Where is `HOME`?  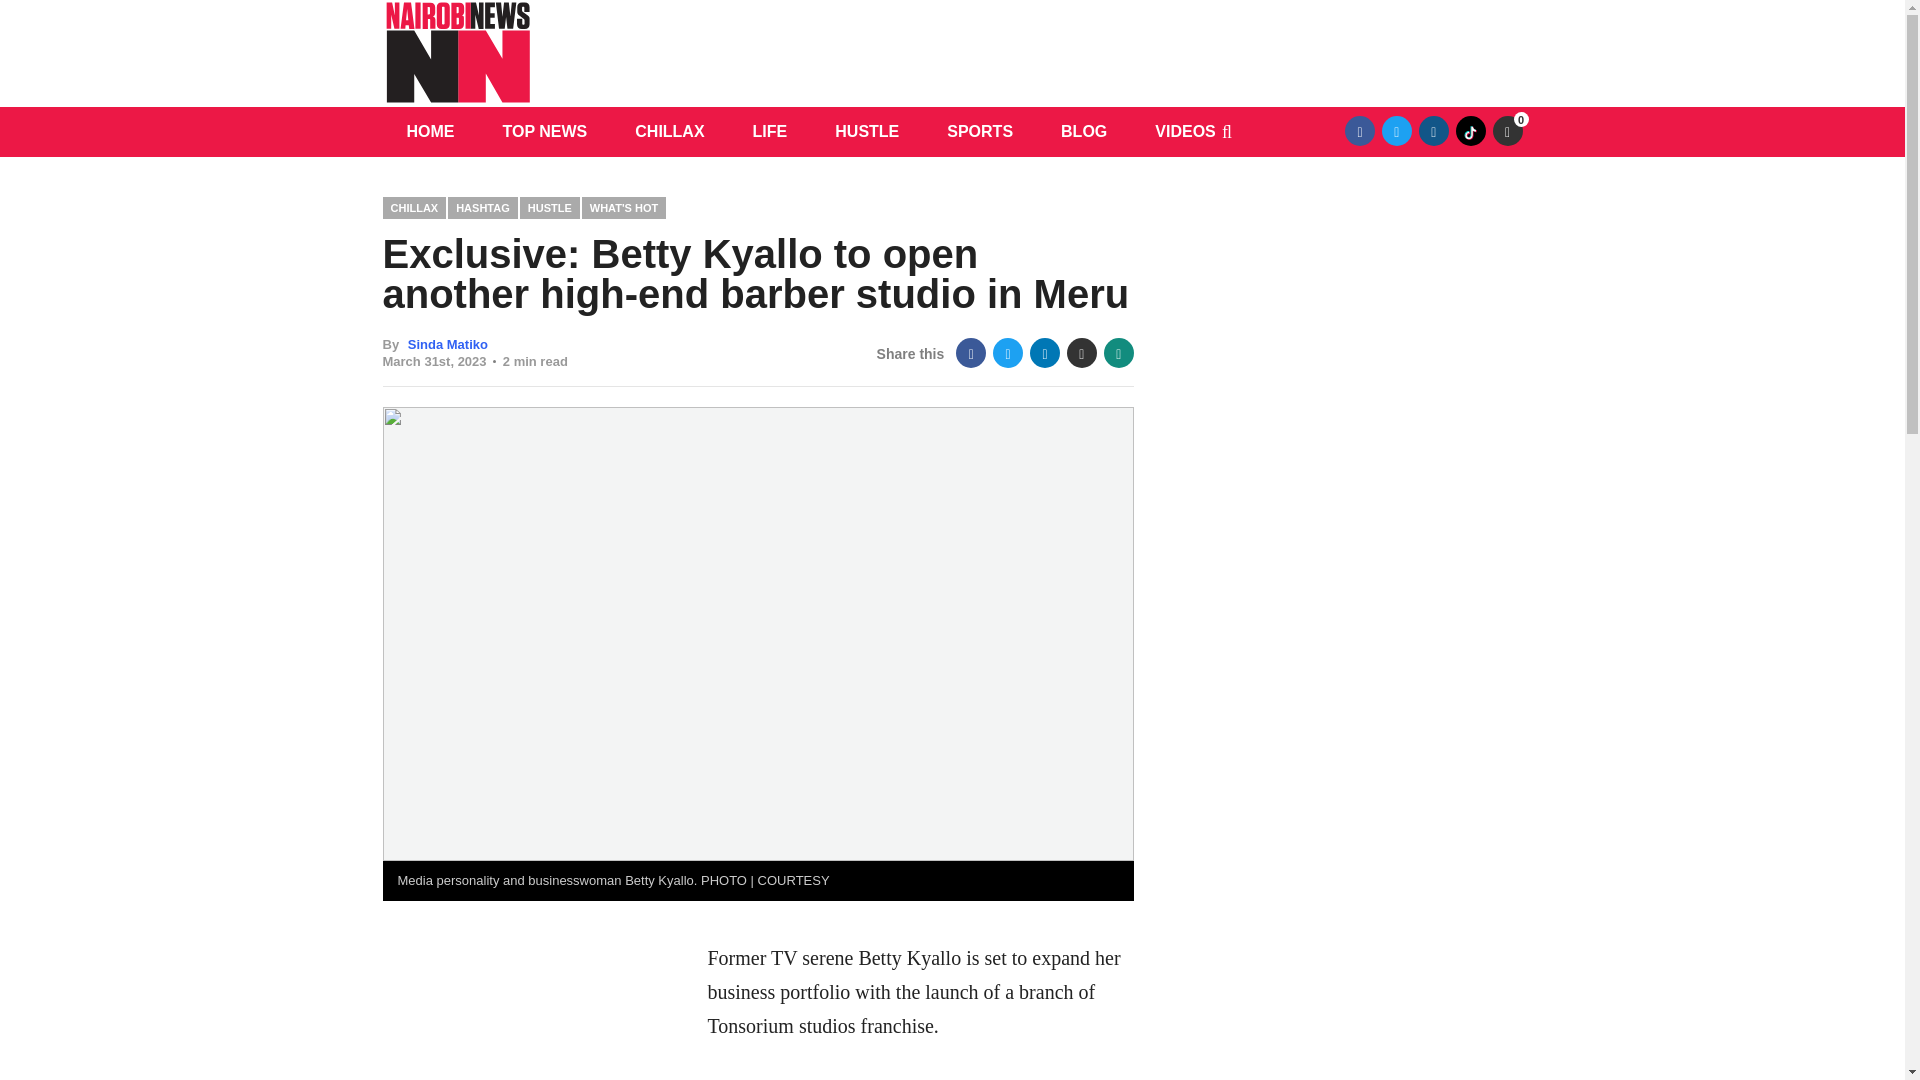
HOME is located at coordinates (430, 131).